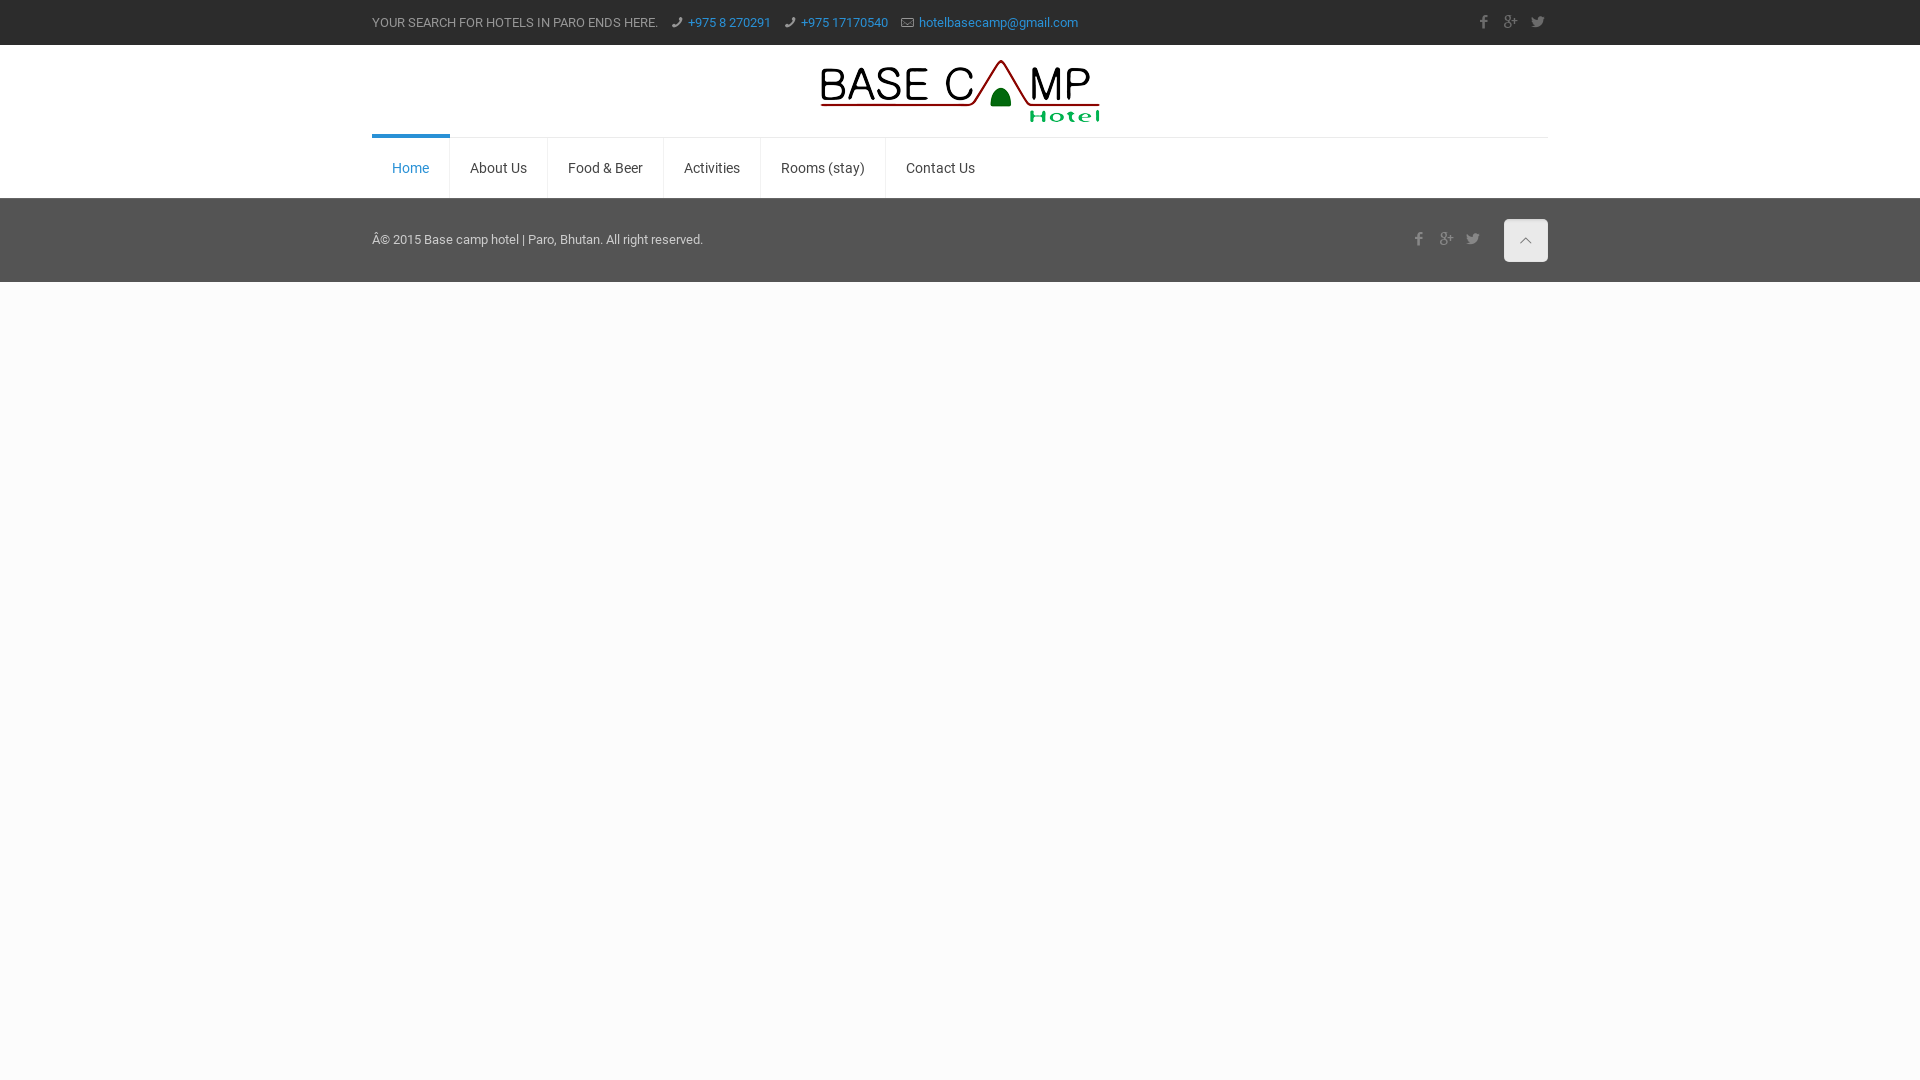 The image size is (1920, 1080). Describe the element at coordinates (998, 22) in the screenshot. I see `hotelbasecamp@gmail.com` at that location.